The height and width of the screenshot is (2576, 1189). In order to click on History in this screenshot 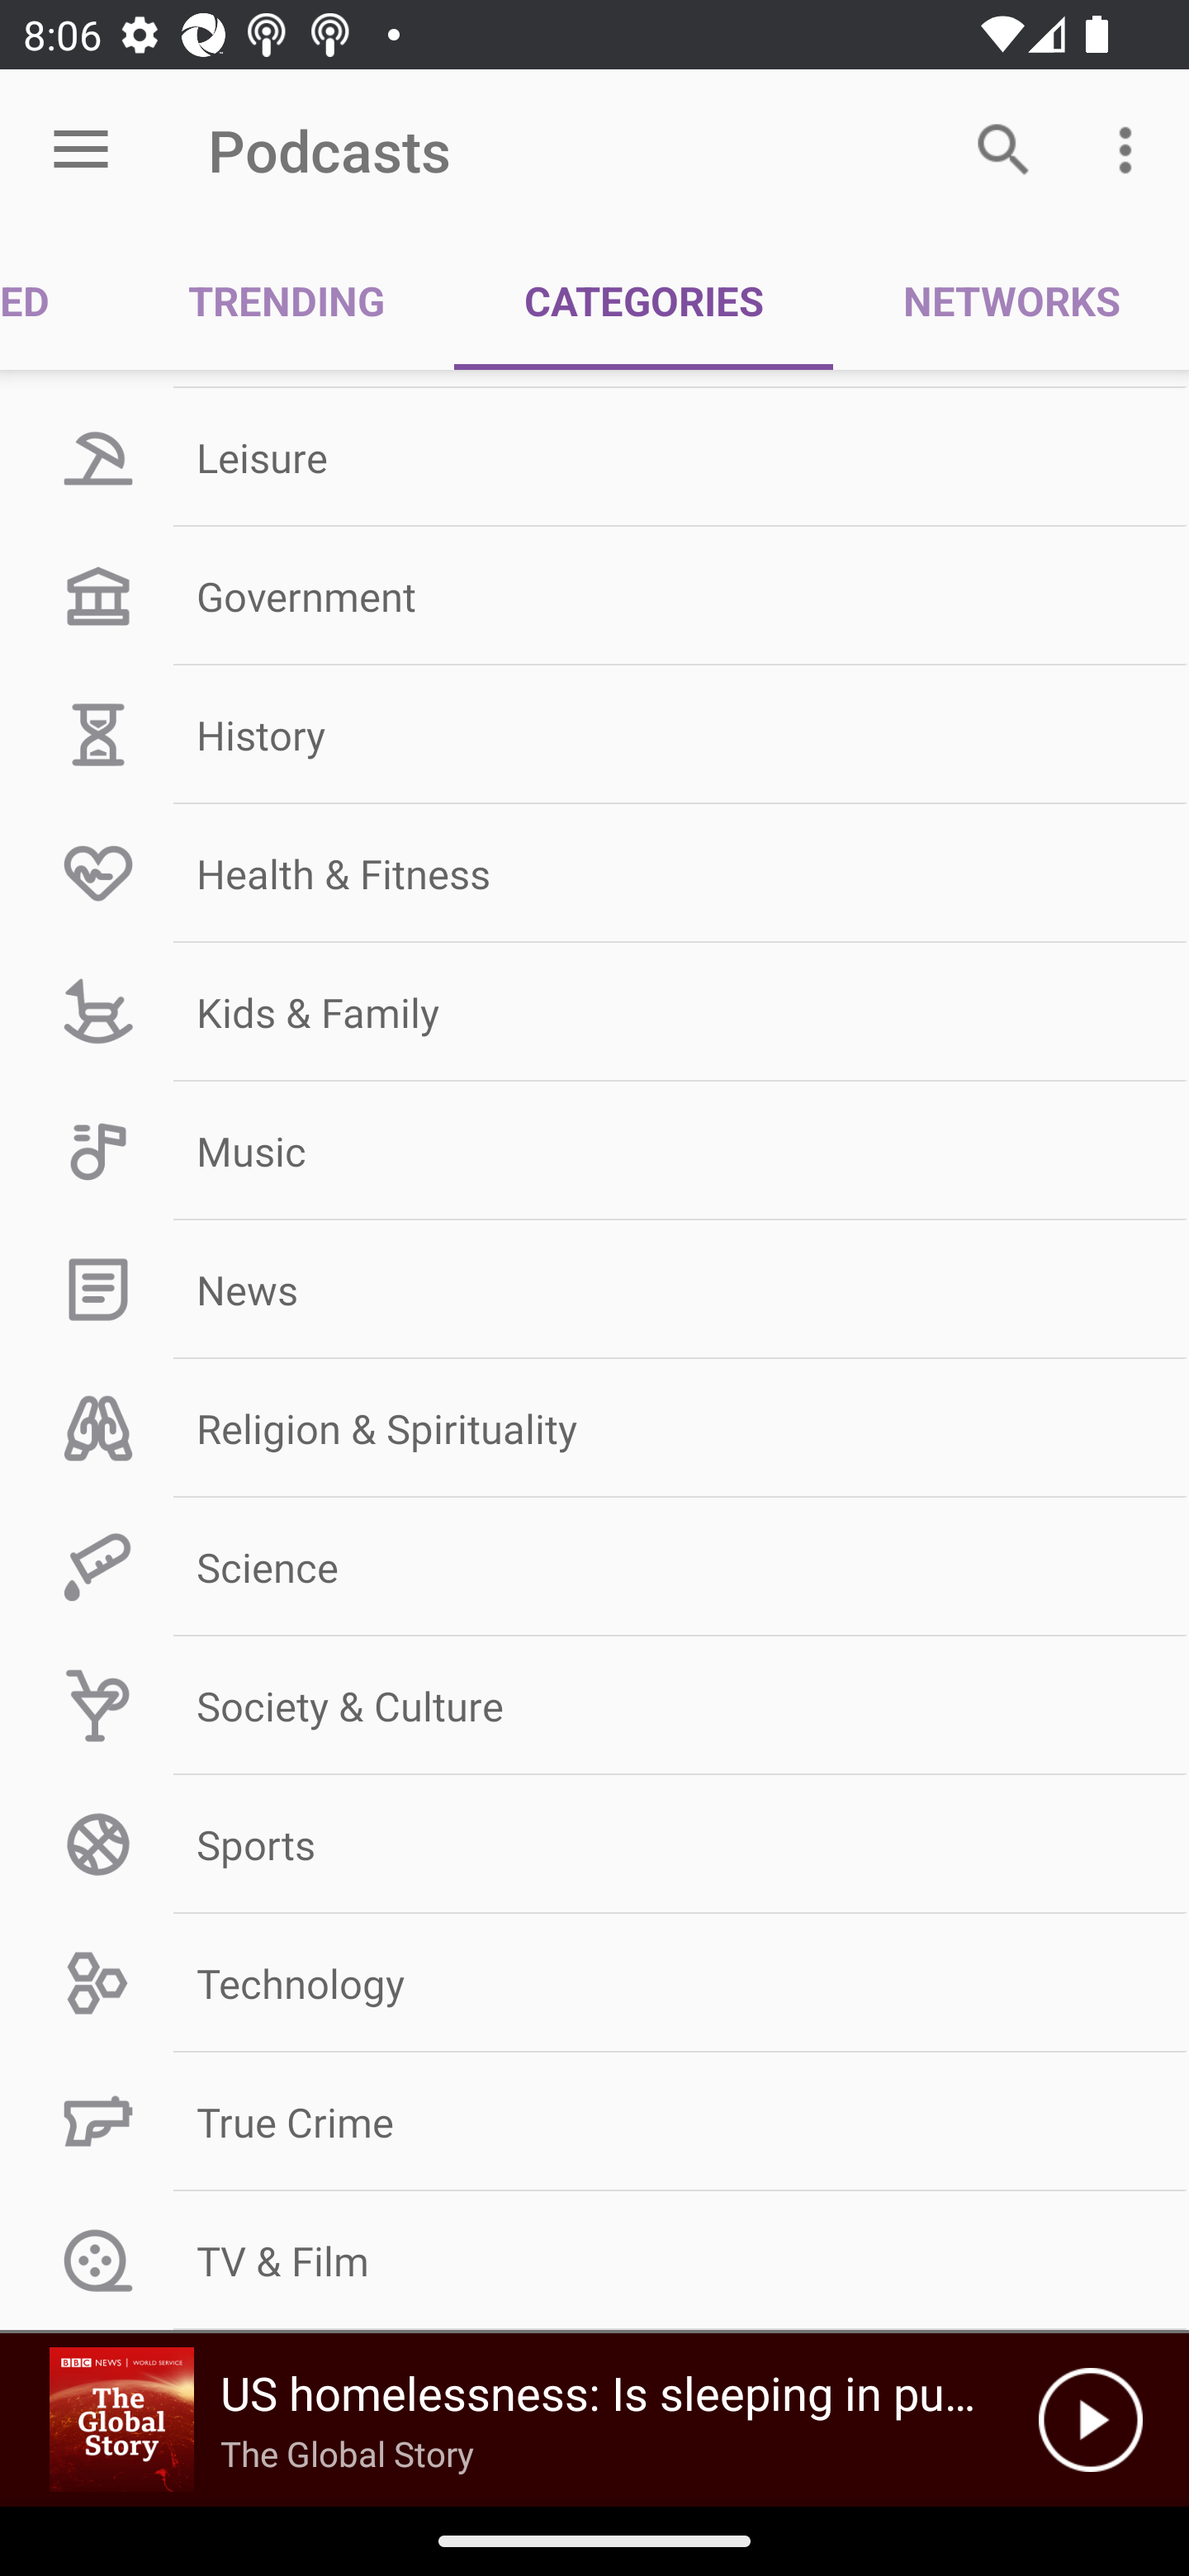, I will do `click(594, 733)`.